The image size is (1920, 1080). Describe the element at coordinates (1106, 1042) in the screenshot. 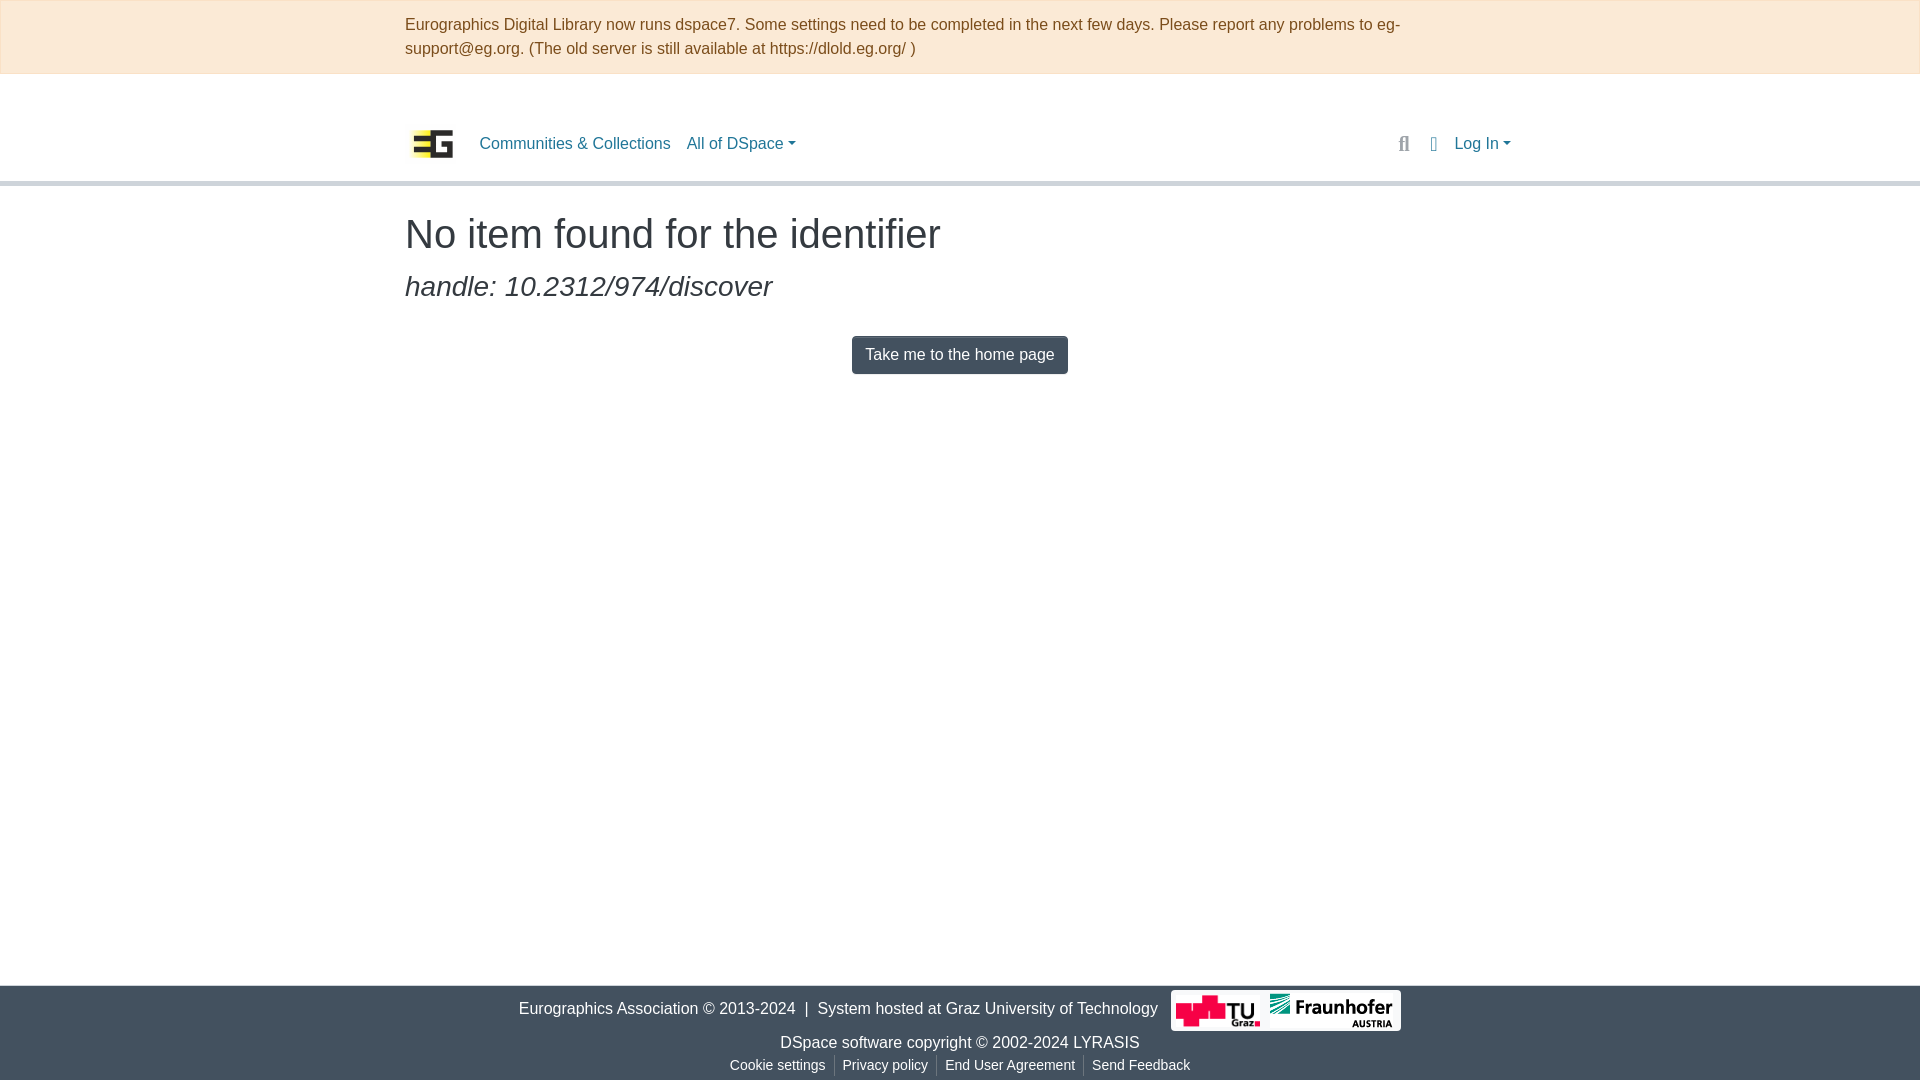

I see `LYRASIS` at that location.